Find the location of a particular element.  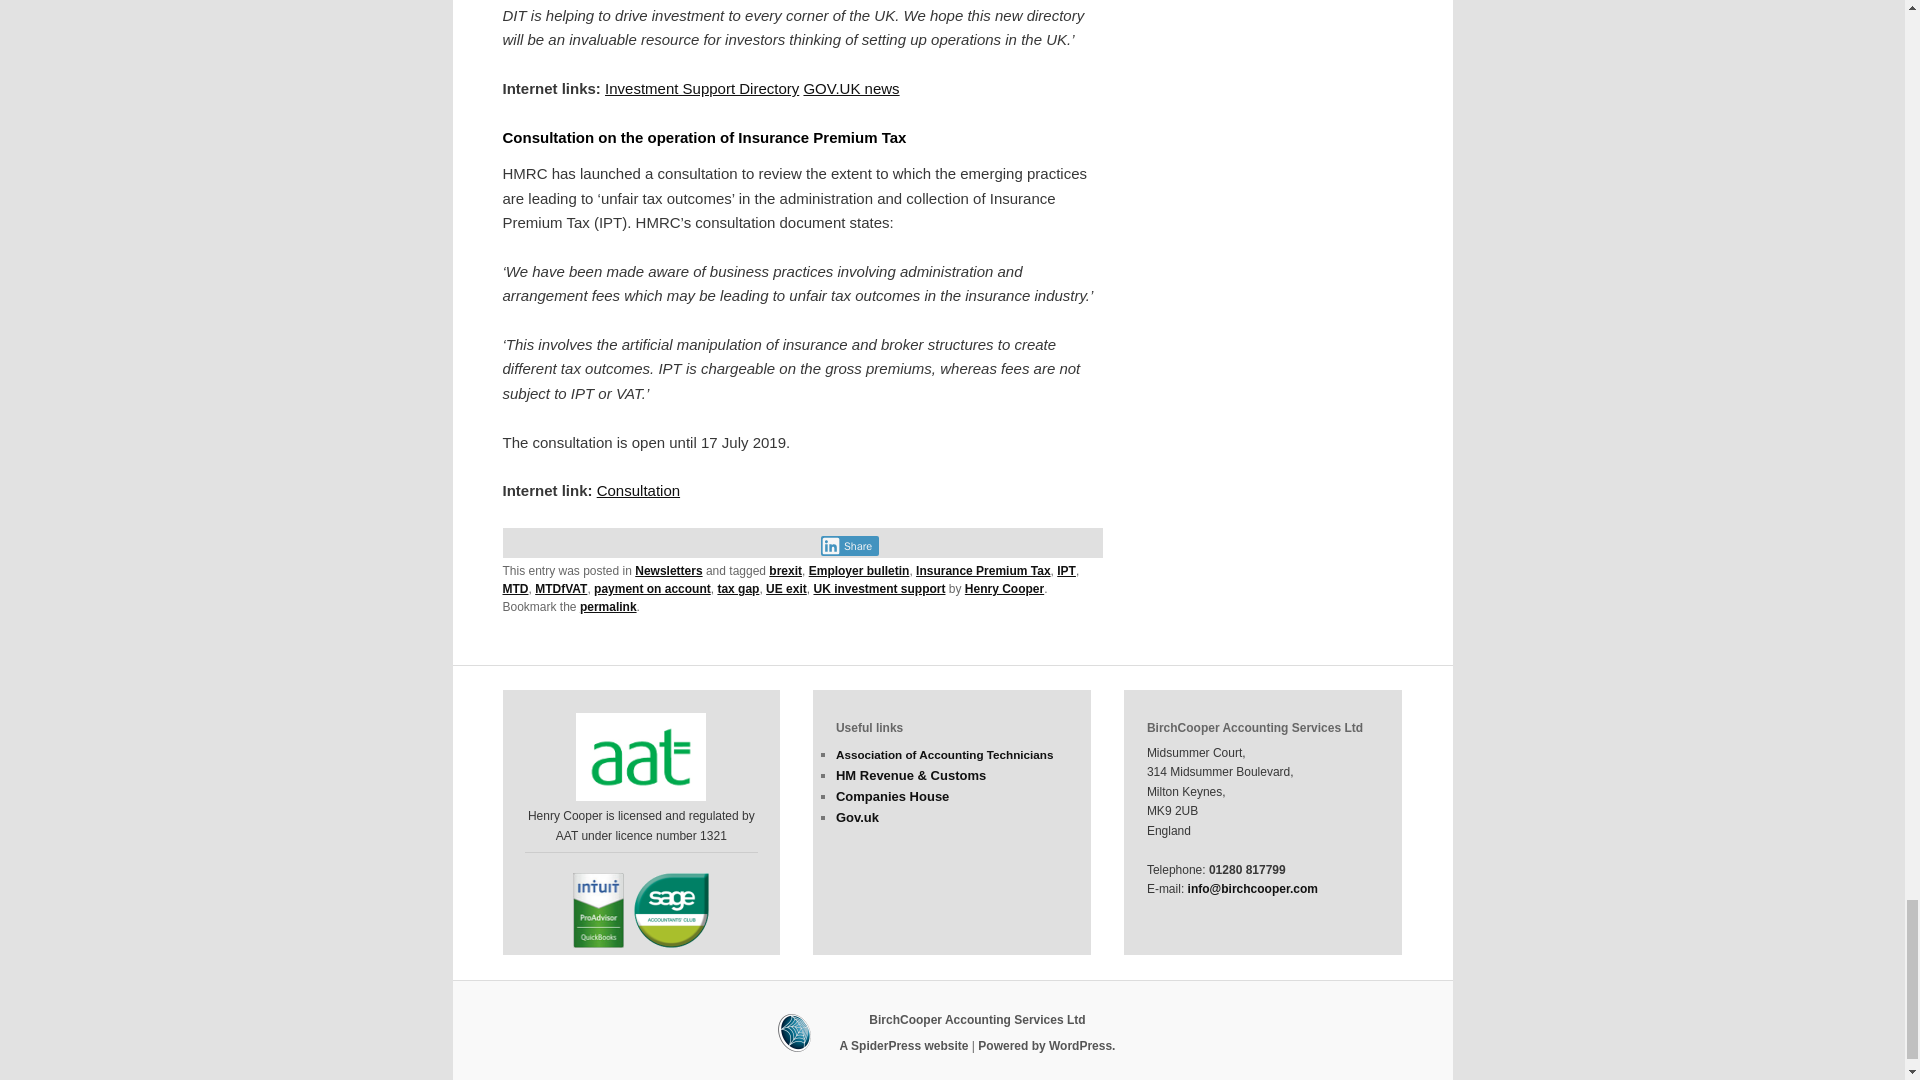

GOV.UK news is located at coordinates (850, 88).